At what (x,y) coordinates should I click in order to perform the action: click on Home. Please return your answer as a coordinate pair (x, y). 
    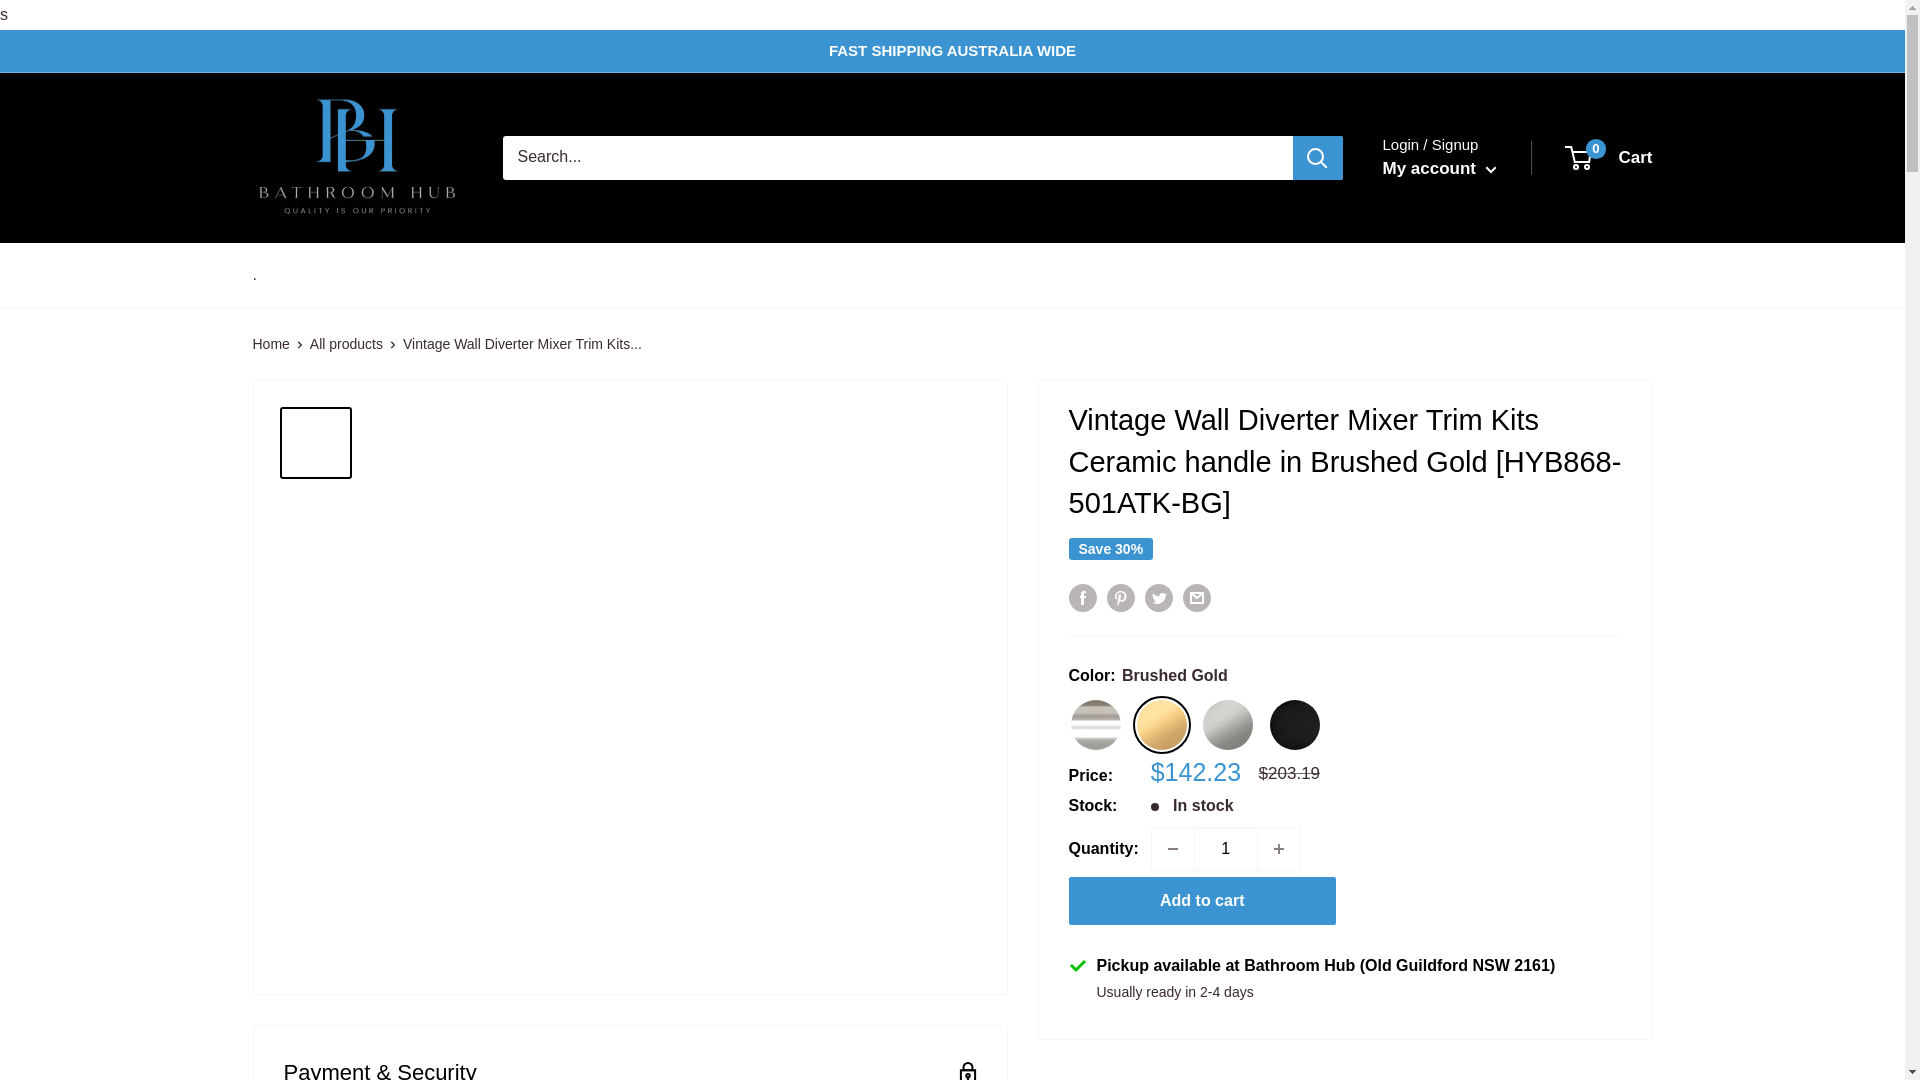
    Looking at the image, I should click on (270, 344).